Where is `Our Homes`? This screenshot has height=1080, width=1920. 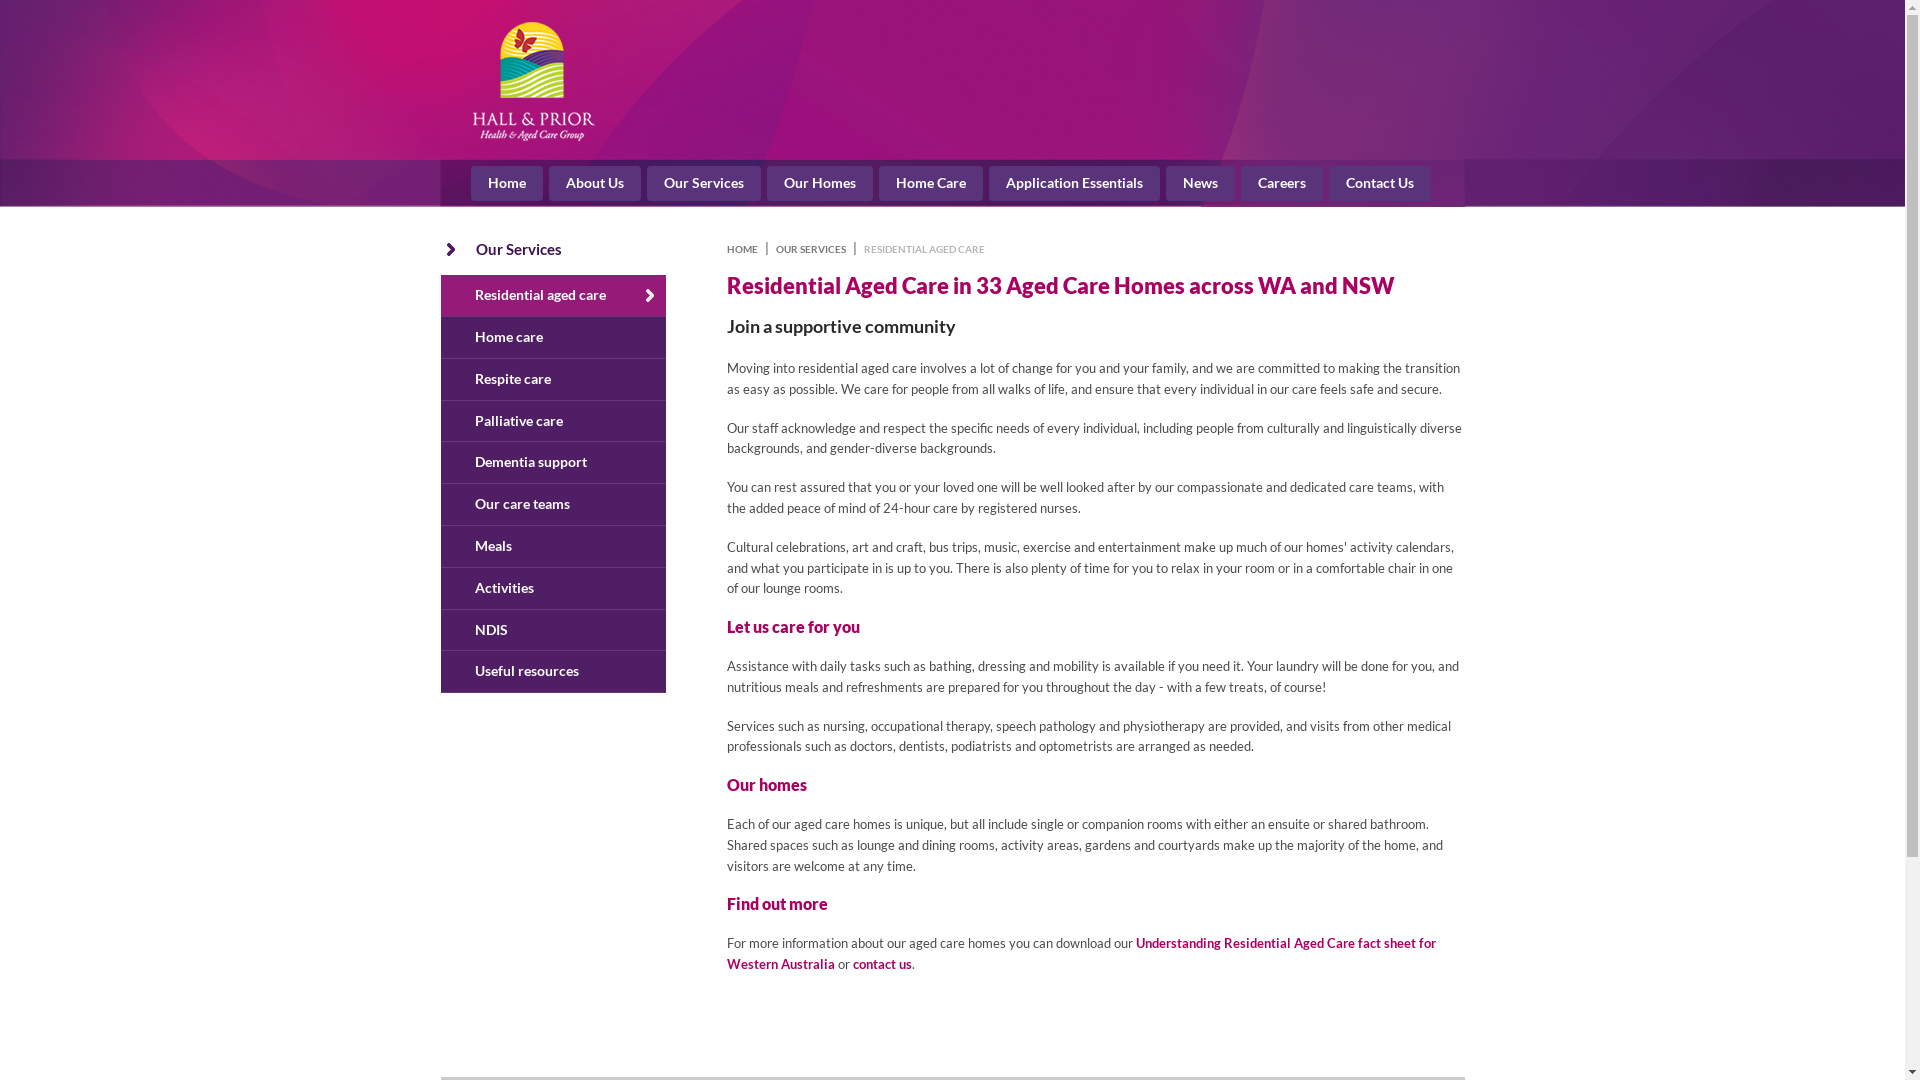
Our Homes is located at coordinates (820, 184).